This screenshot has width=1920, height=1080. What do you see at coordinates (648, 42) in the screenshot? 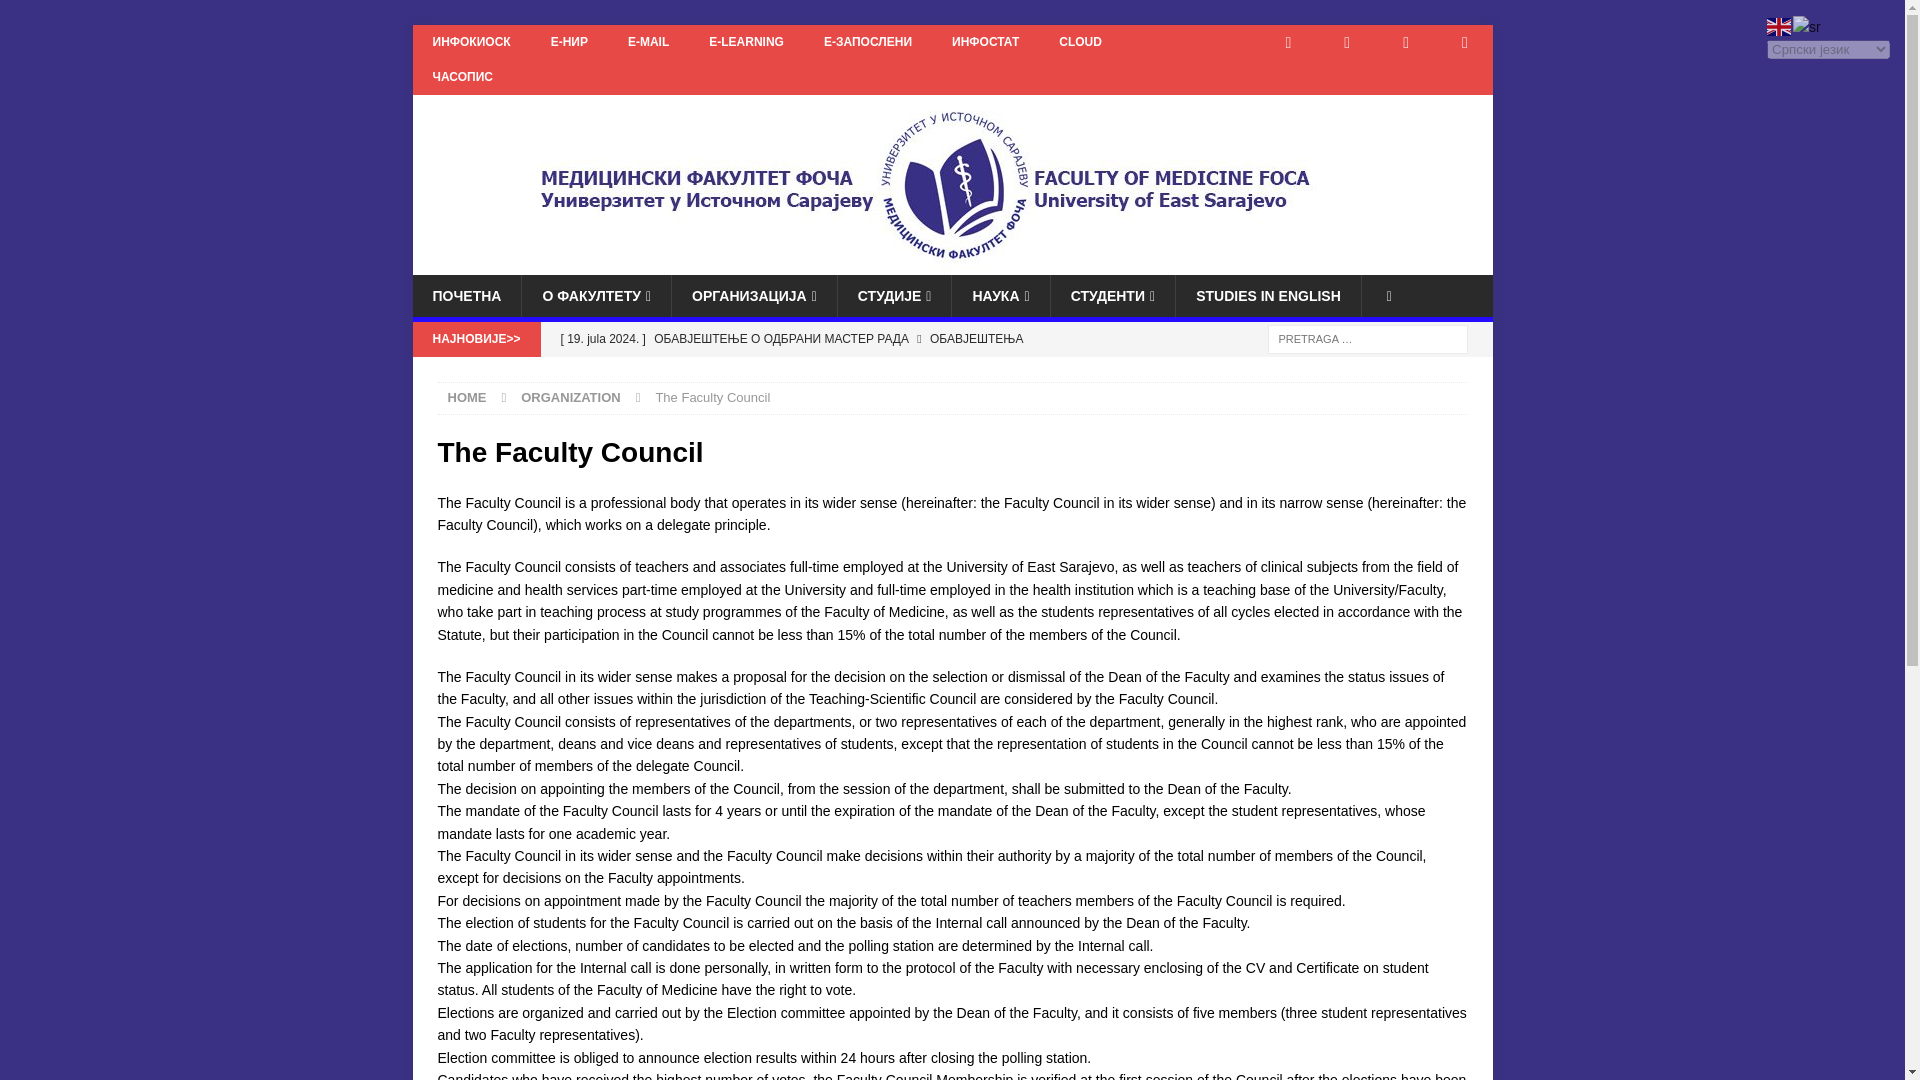
I see `E-MAIL` at bounding box center [648, 42].